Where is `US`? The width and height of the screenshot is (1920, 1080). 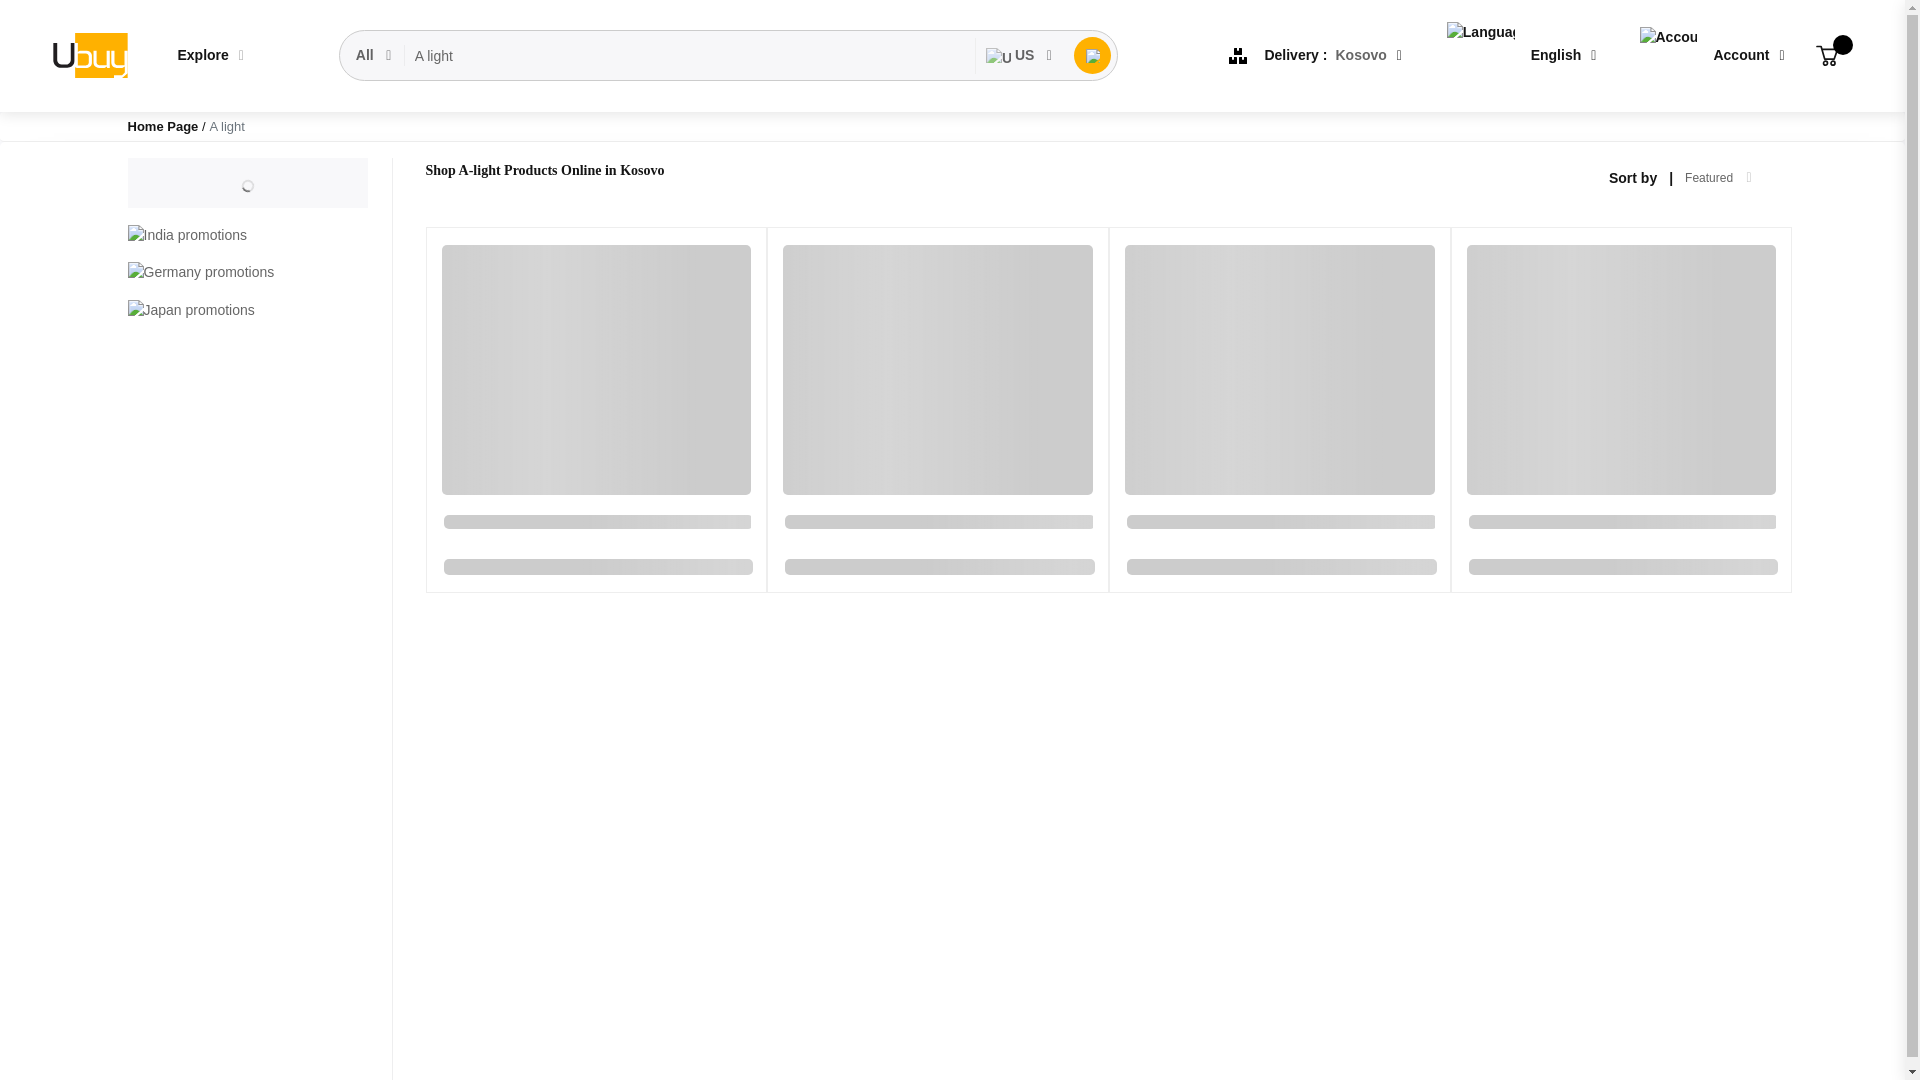 US is located at coordinates (1019, 55).